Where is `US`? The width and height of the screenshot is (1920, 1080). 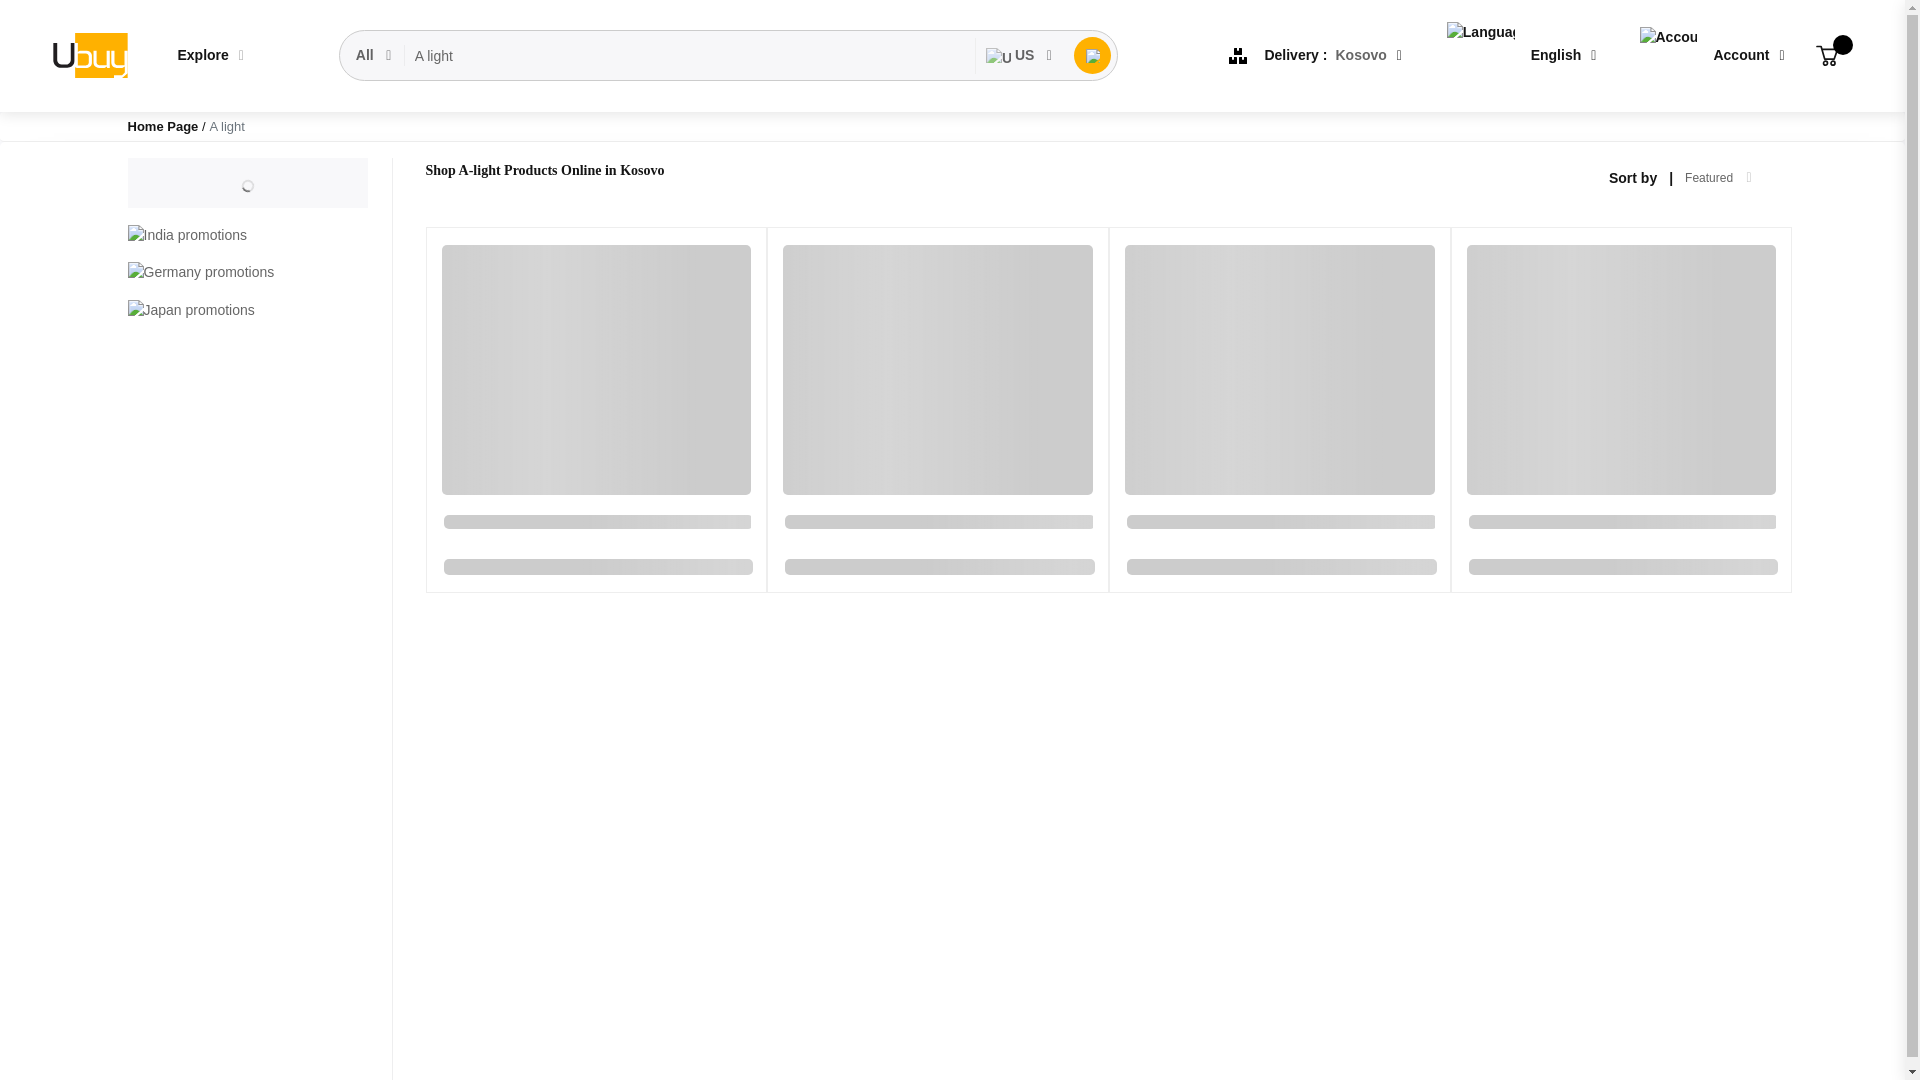 US is located at coordinates (1019, 55).